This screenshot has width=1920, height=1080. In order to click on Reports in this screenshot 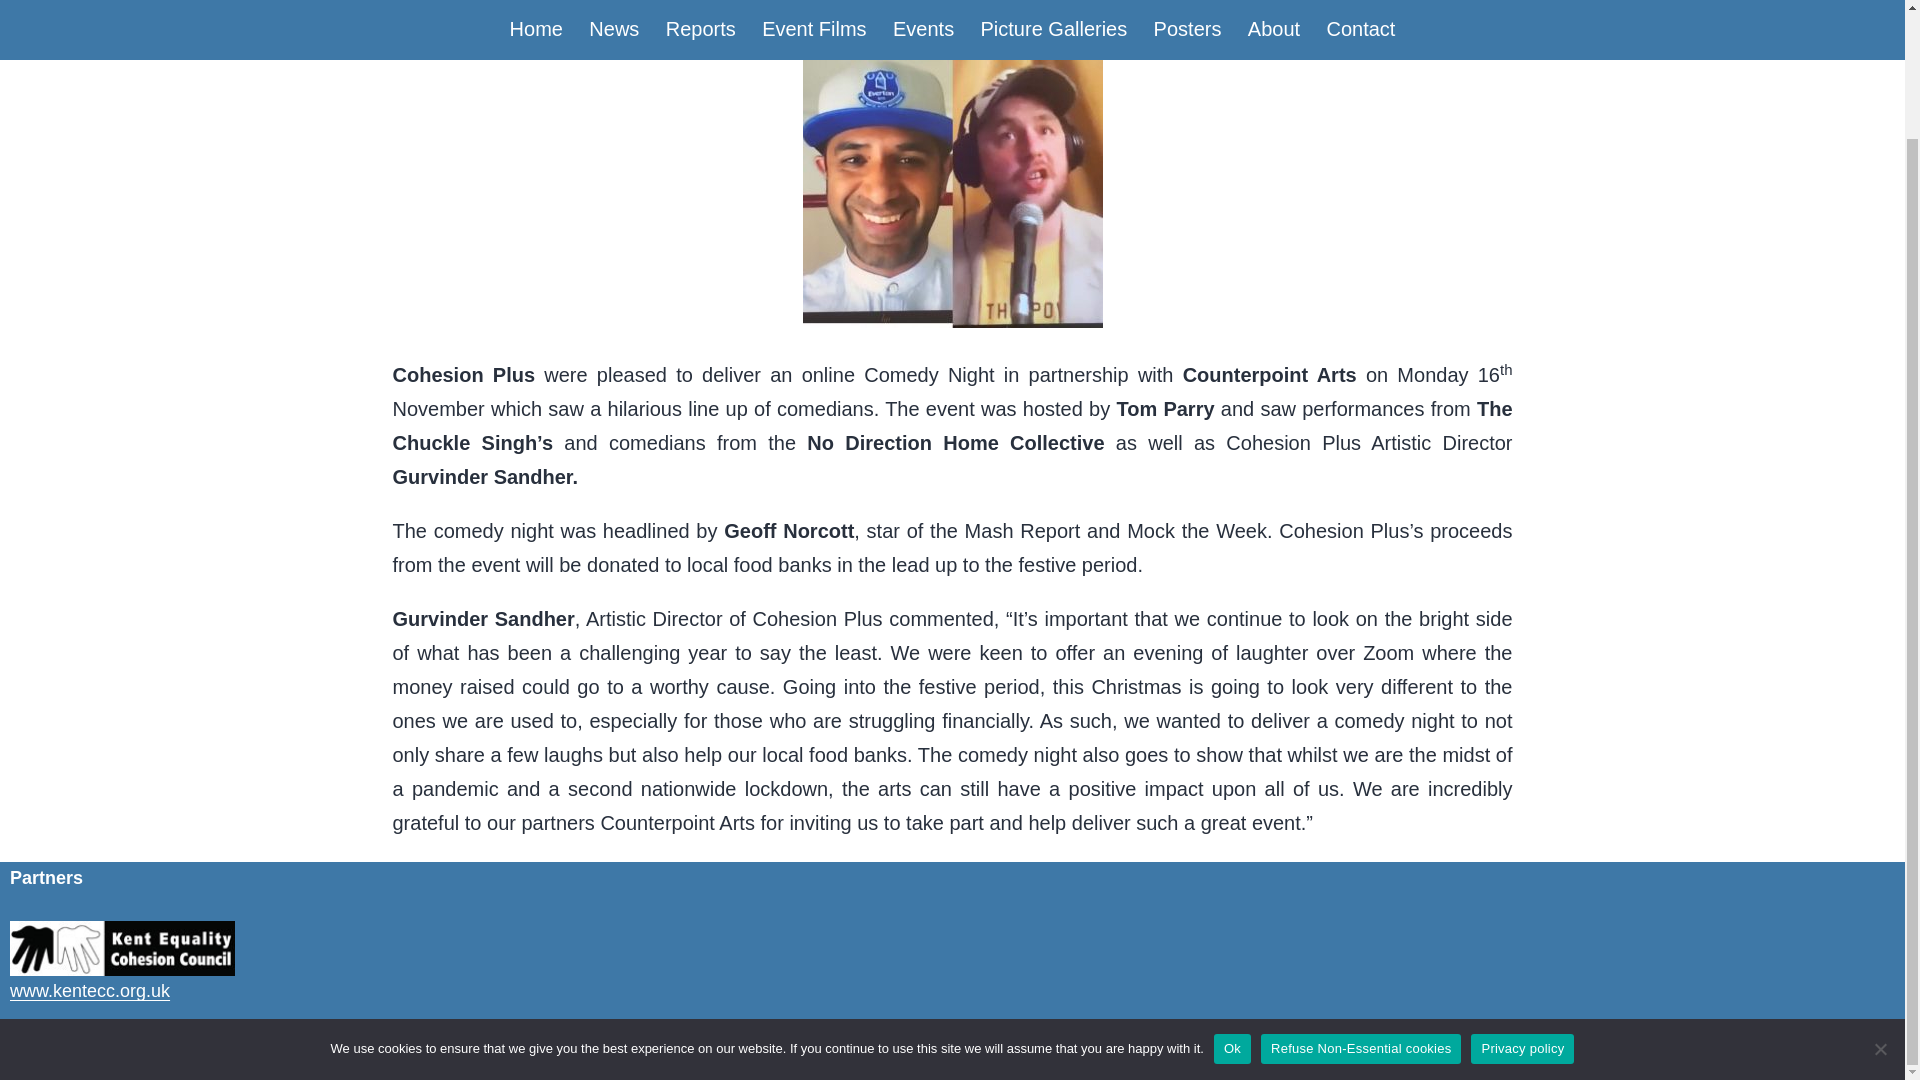, I will do `click(700, 4)`.